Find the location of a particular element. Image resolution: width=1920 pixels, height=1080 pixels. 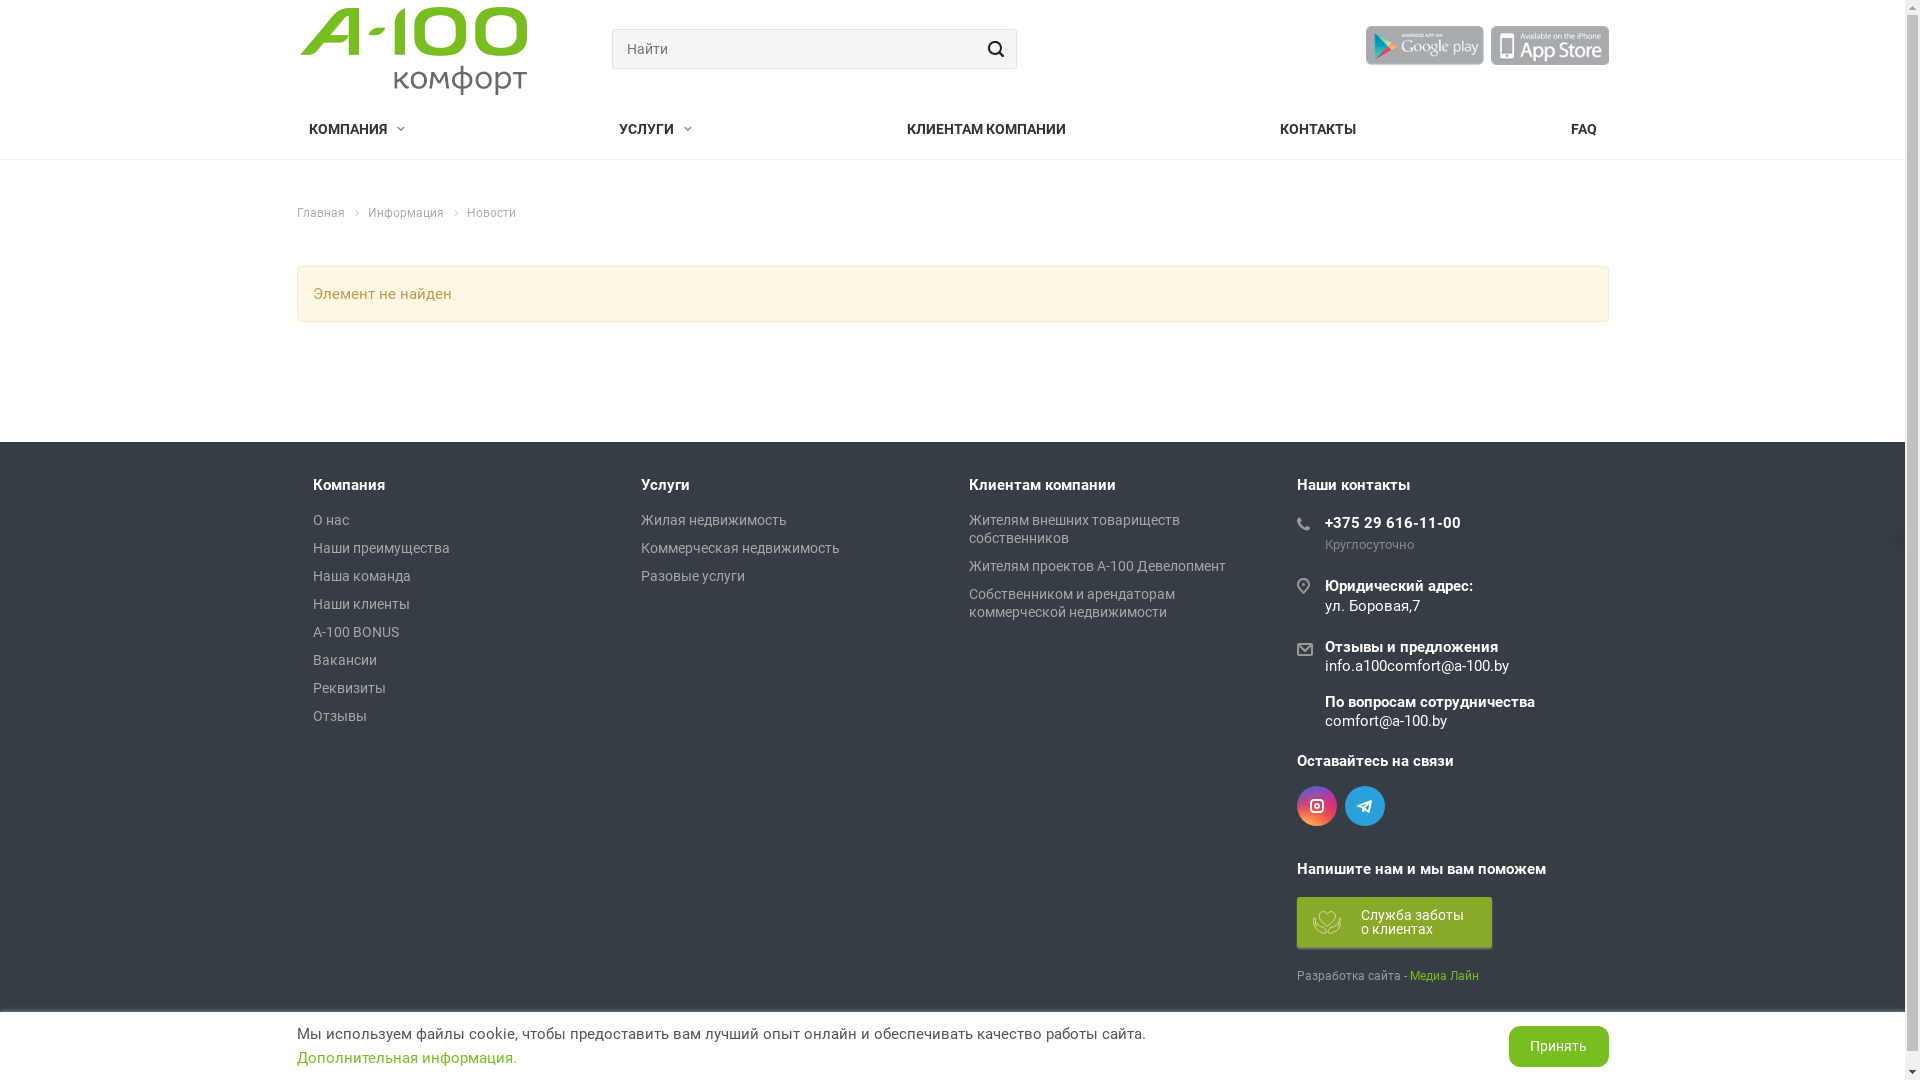

info.a100comfort@a-100.by is located at coordinates (1416, 666).